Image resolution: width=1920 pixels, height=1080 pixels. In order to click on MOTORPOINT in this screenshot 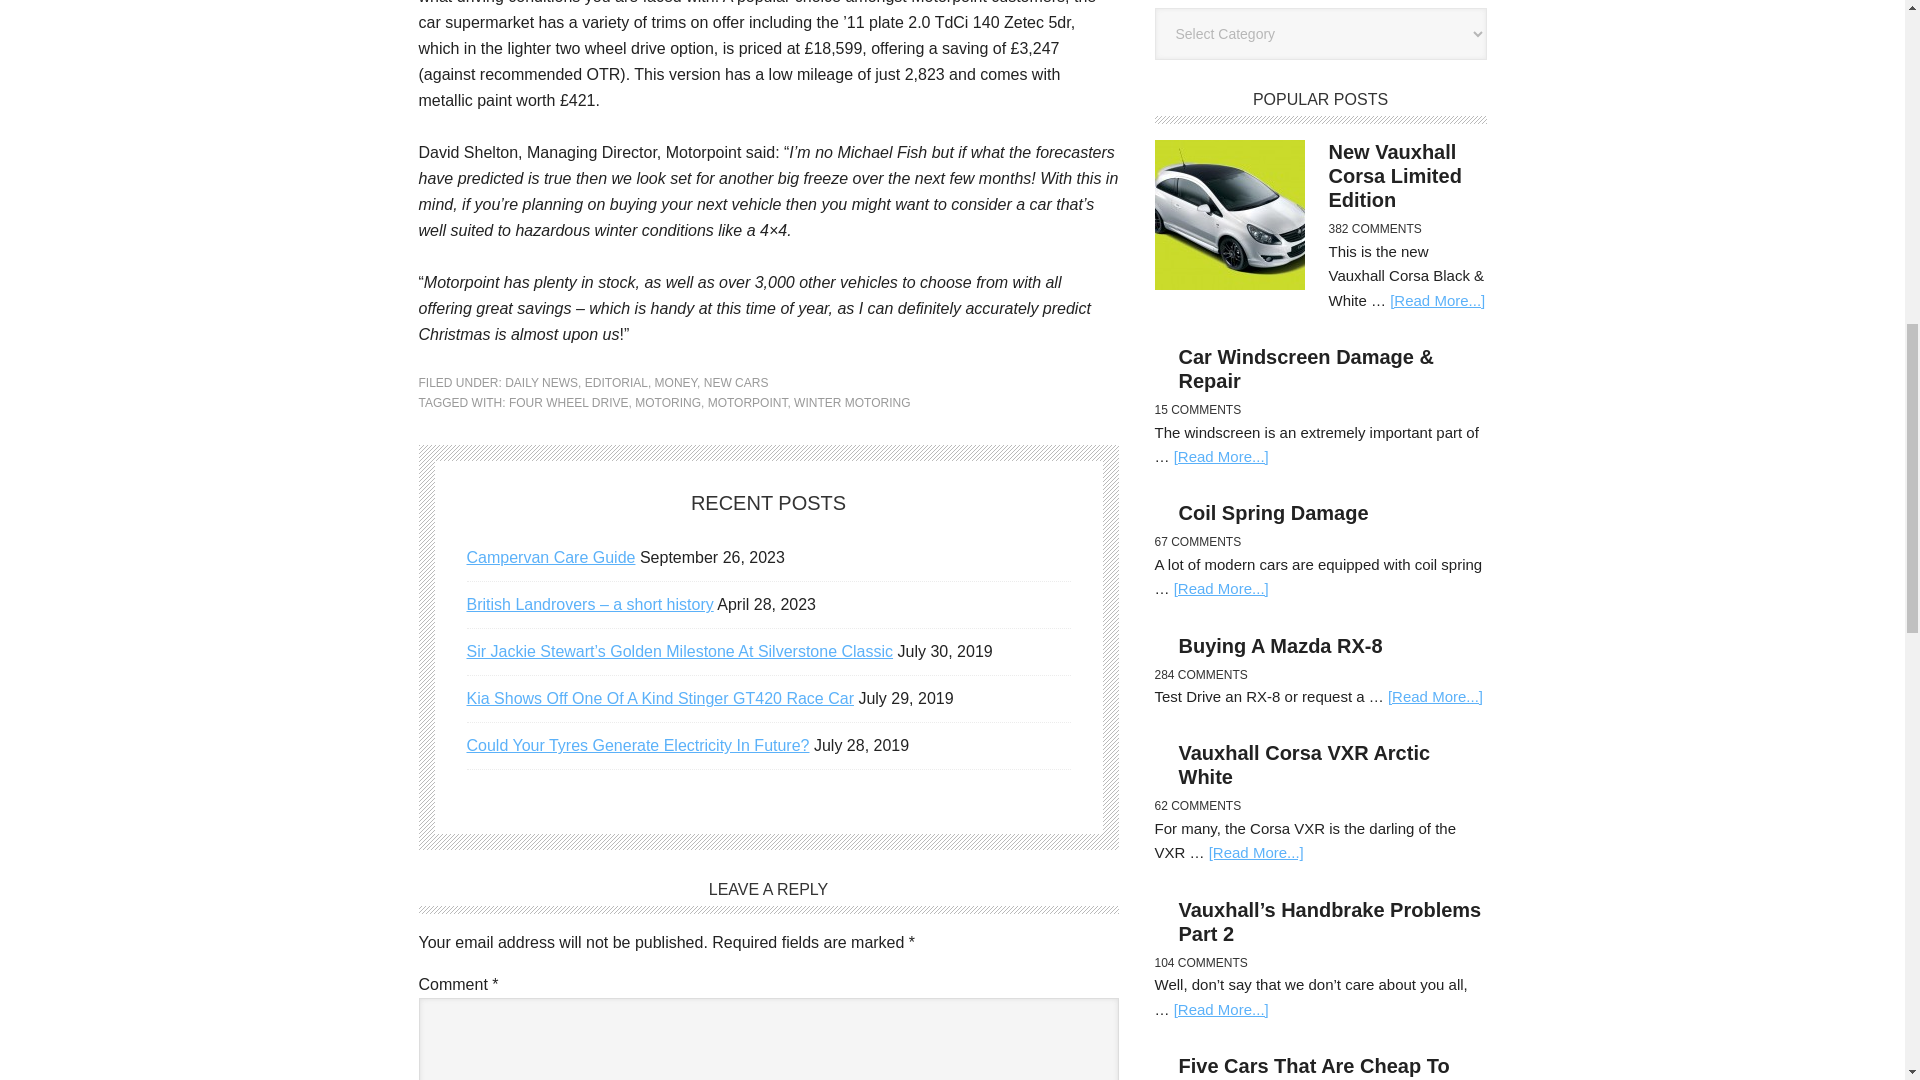, I will do `click(748, 403)`.